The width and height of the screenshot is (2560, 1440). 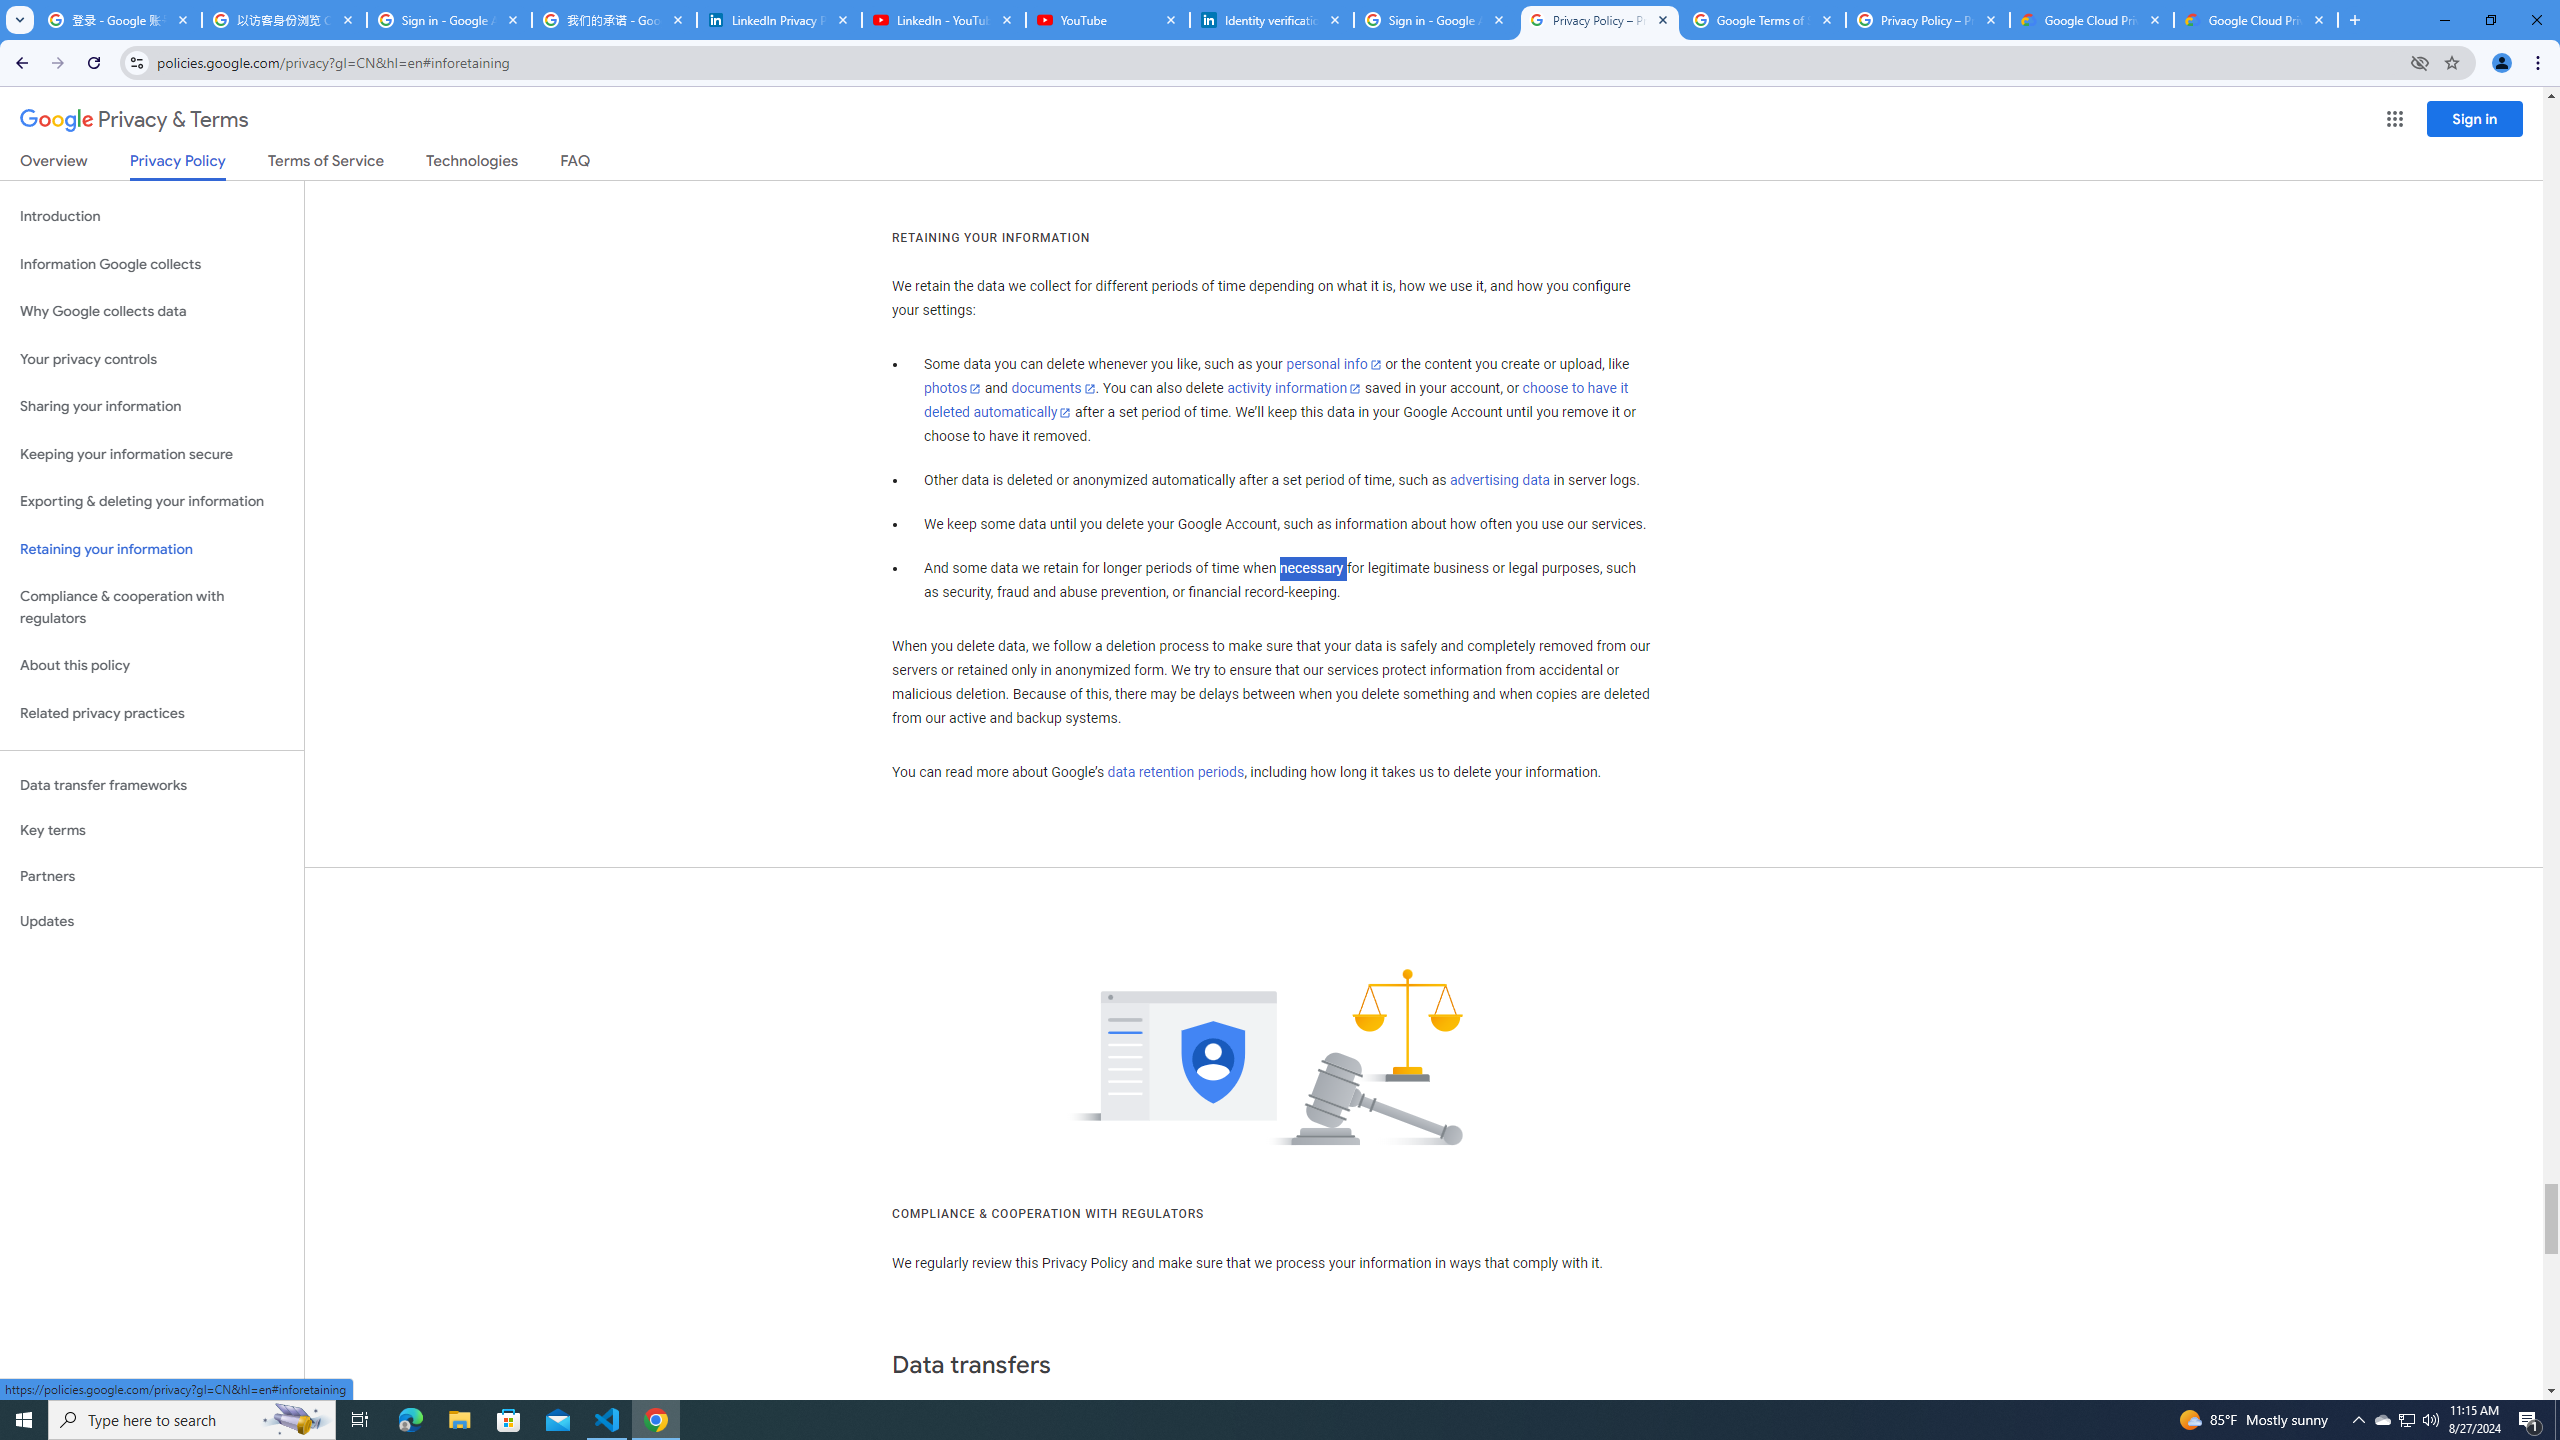 What do you see at coordinates (152, 454) in the screenshot?
I see `Keeping your information secure` at bounding box center [152, 454].